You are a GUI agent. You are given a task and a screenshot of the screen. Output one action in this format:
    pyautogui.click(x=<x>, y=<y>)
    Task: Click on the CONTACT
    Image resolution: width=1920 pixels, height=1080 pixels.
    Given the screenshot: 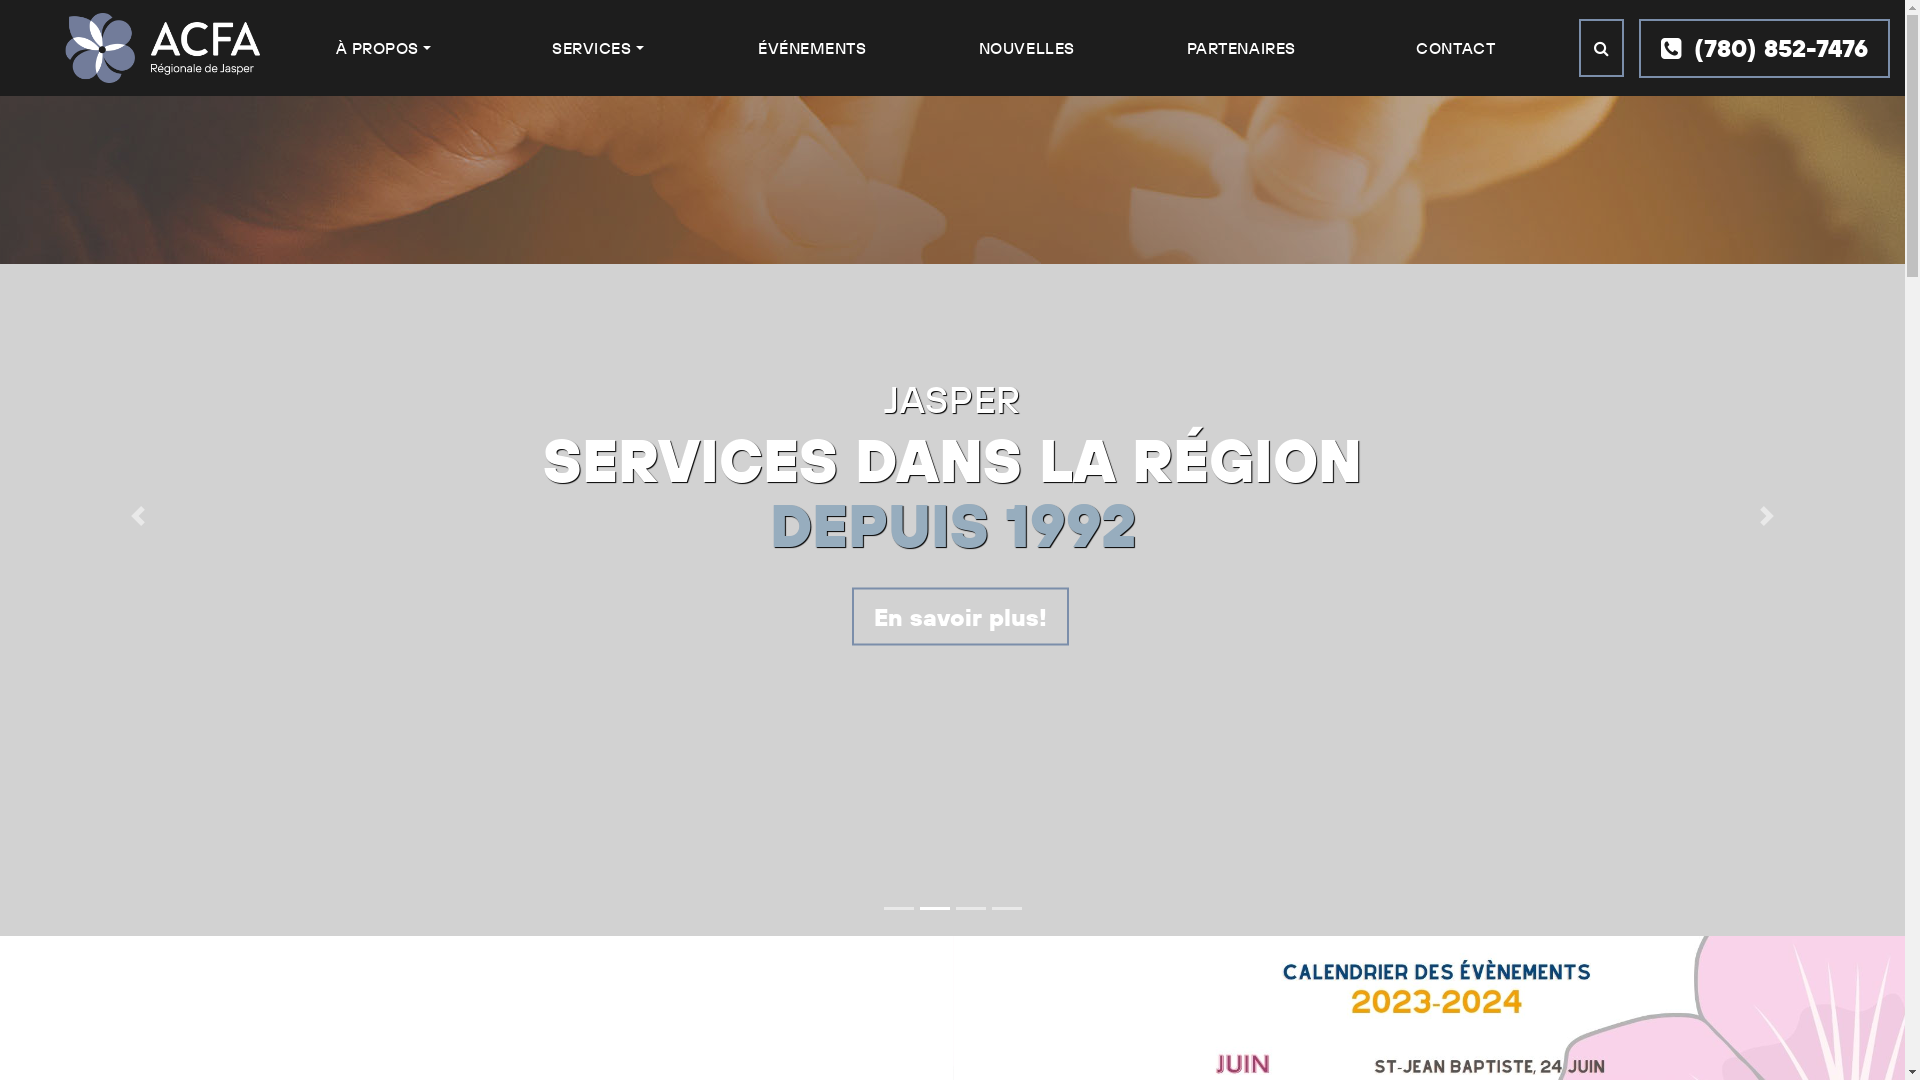 What is the action you would take?
    pyautogui.click(x=1456, y=48)
    